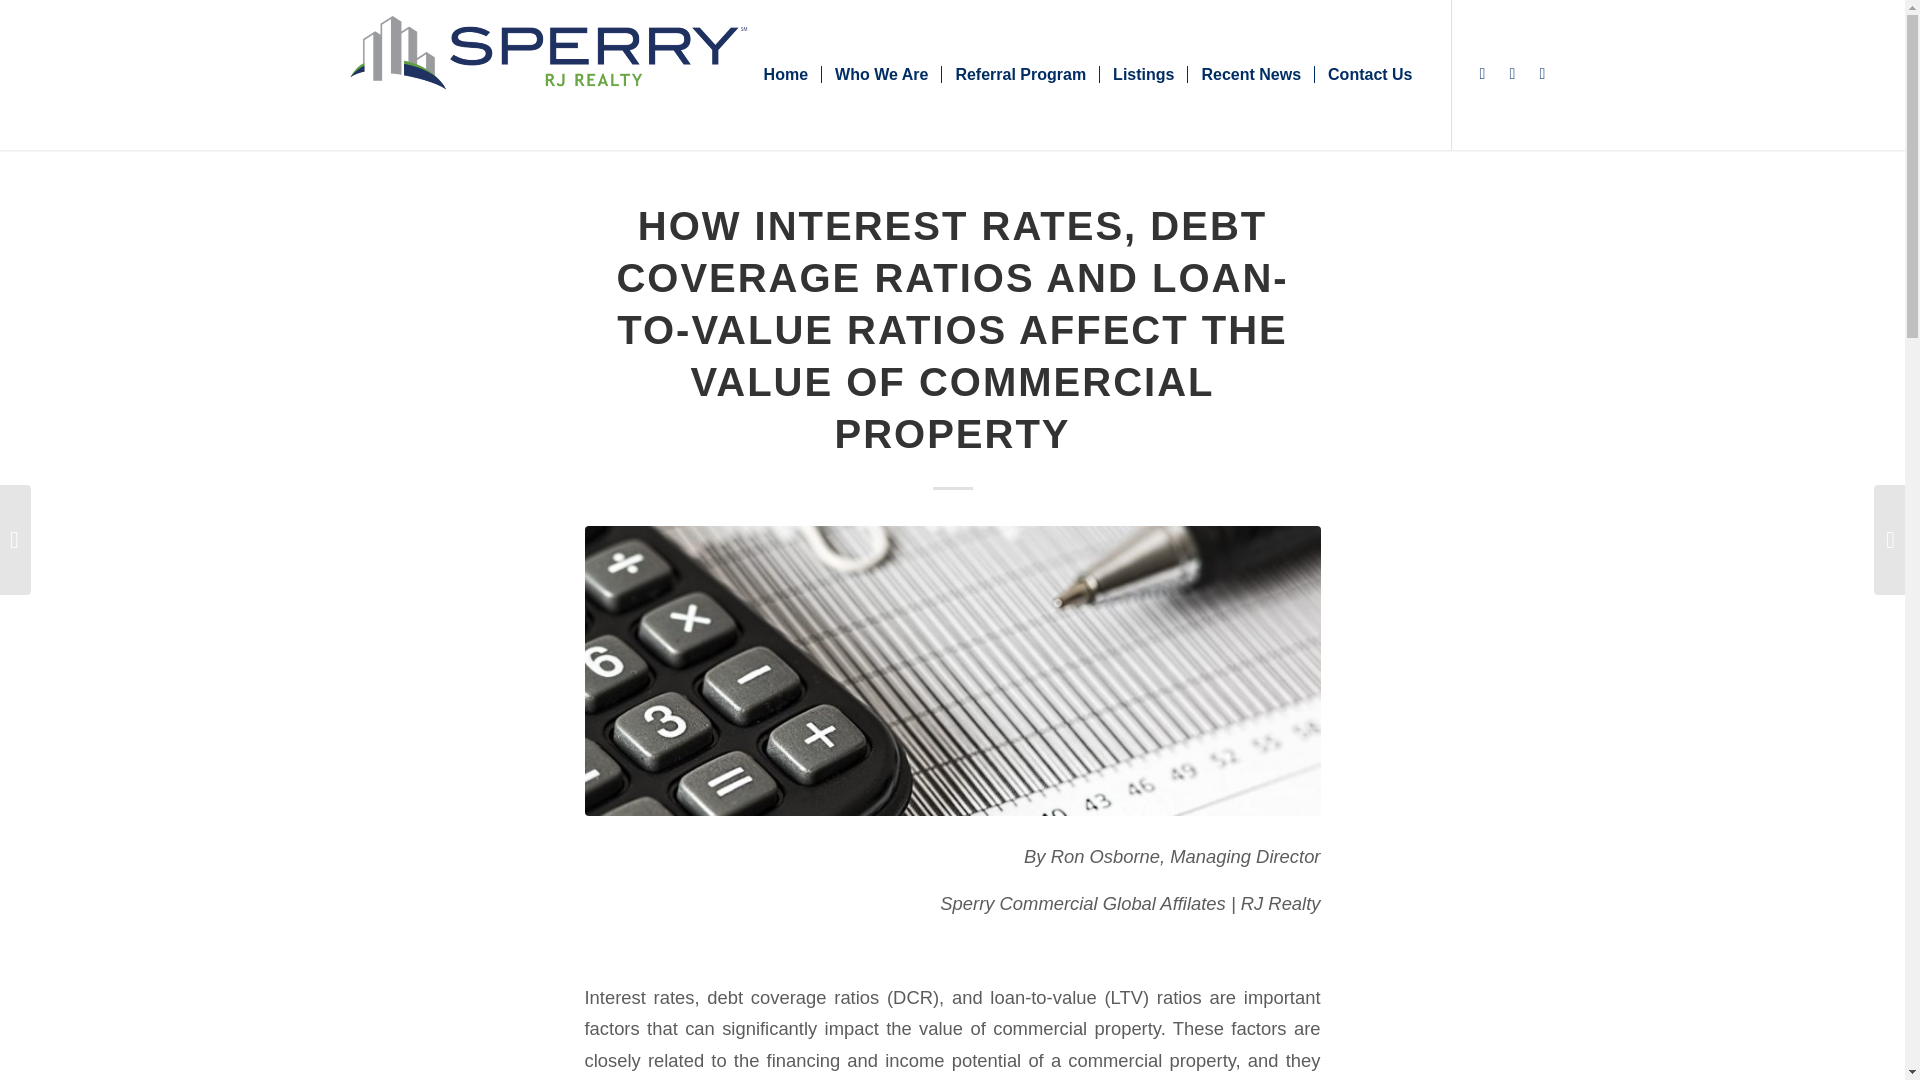  Describe the element at coordinates (1512, 74) in the screenshot. I see `LinkedIn` at that location.